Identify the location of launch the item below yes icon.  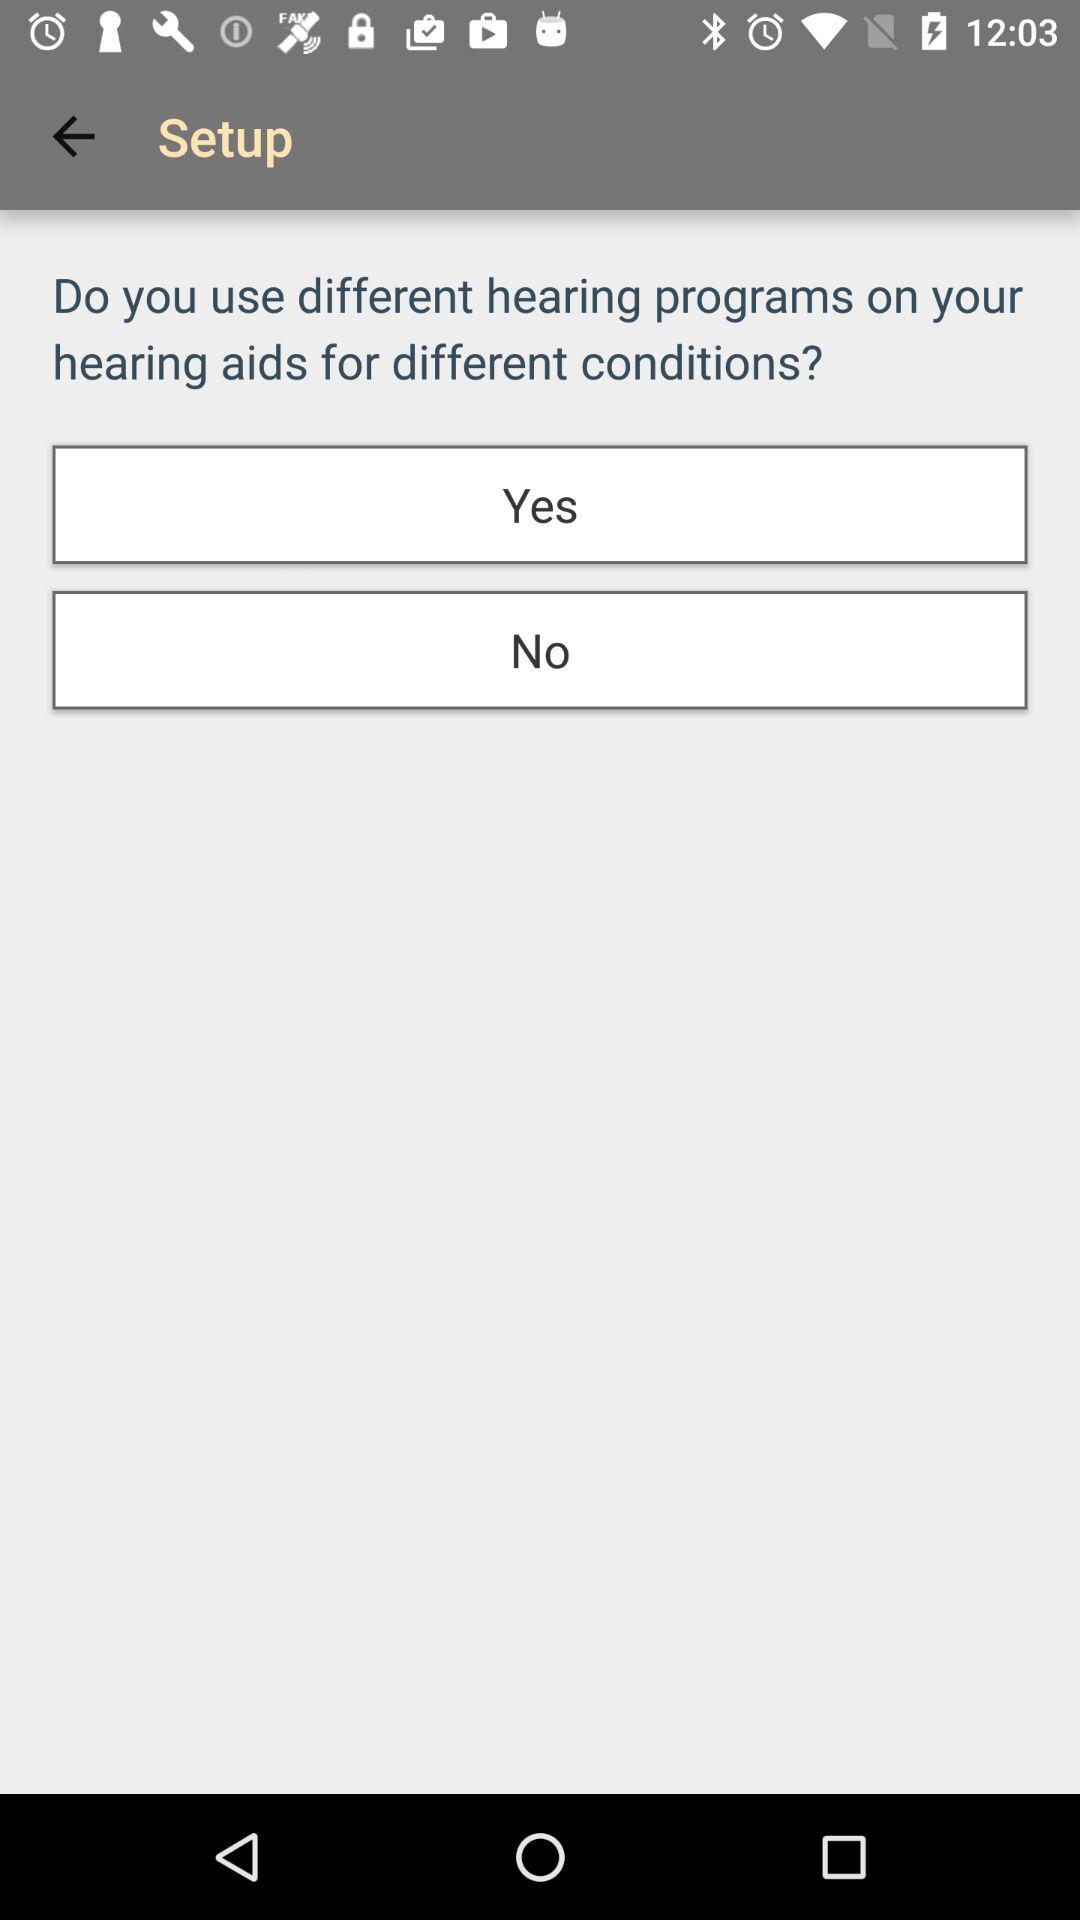
(540, 650).